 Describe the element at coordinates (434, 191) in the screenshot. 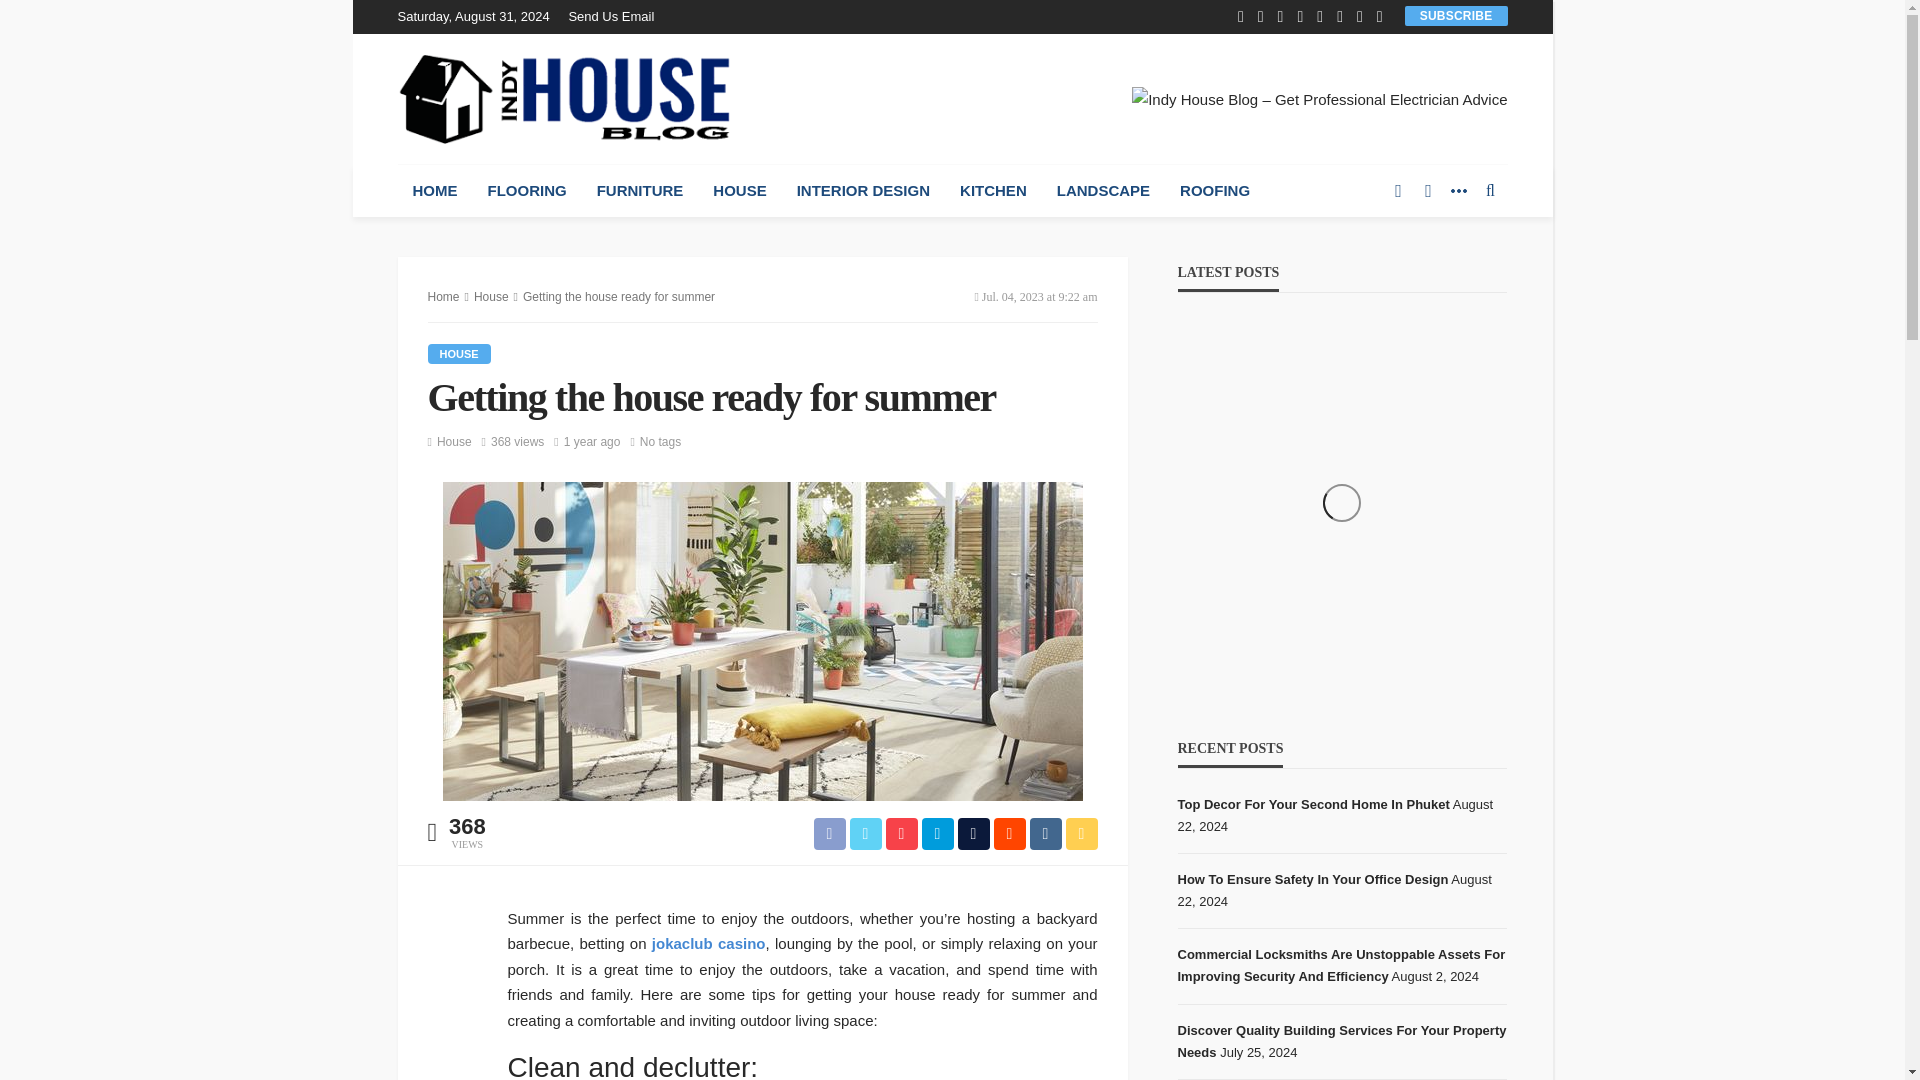

I see `HOME` at that location.